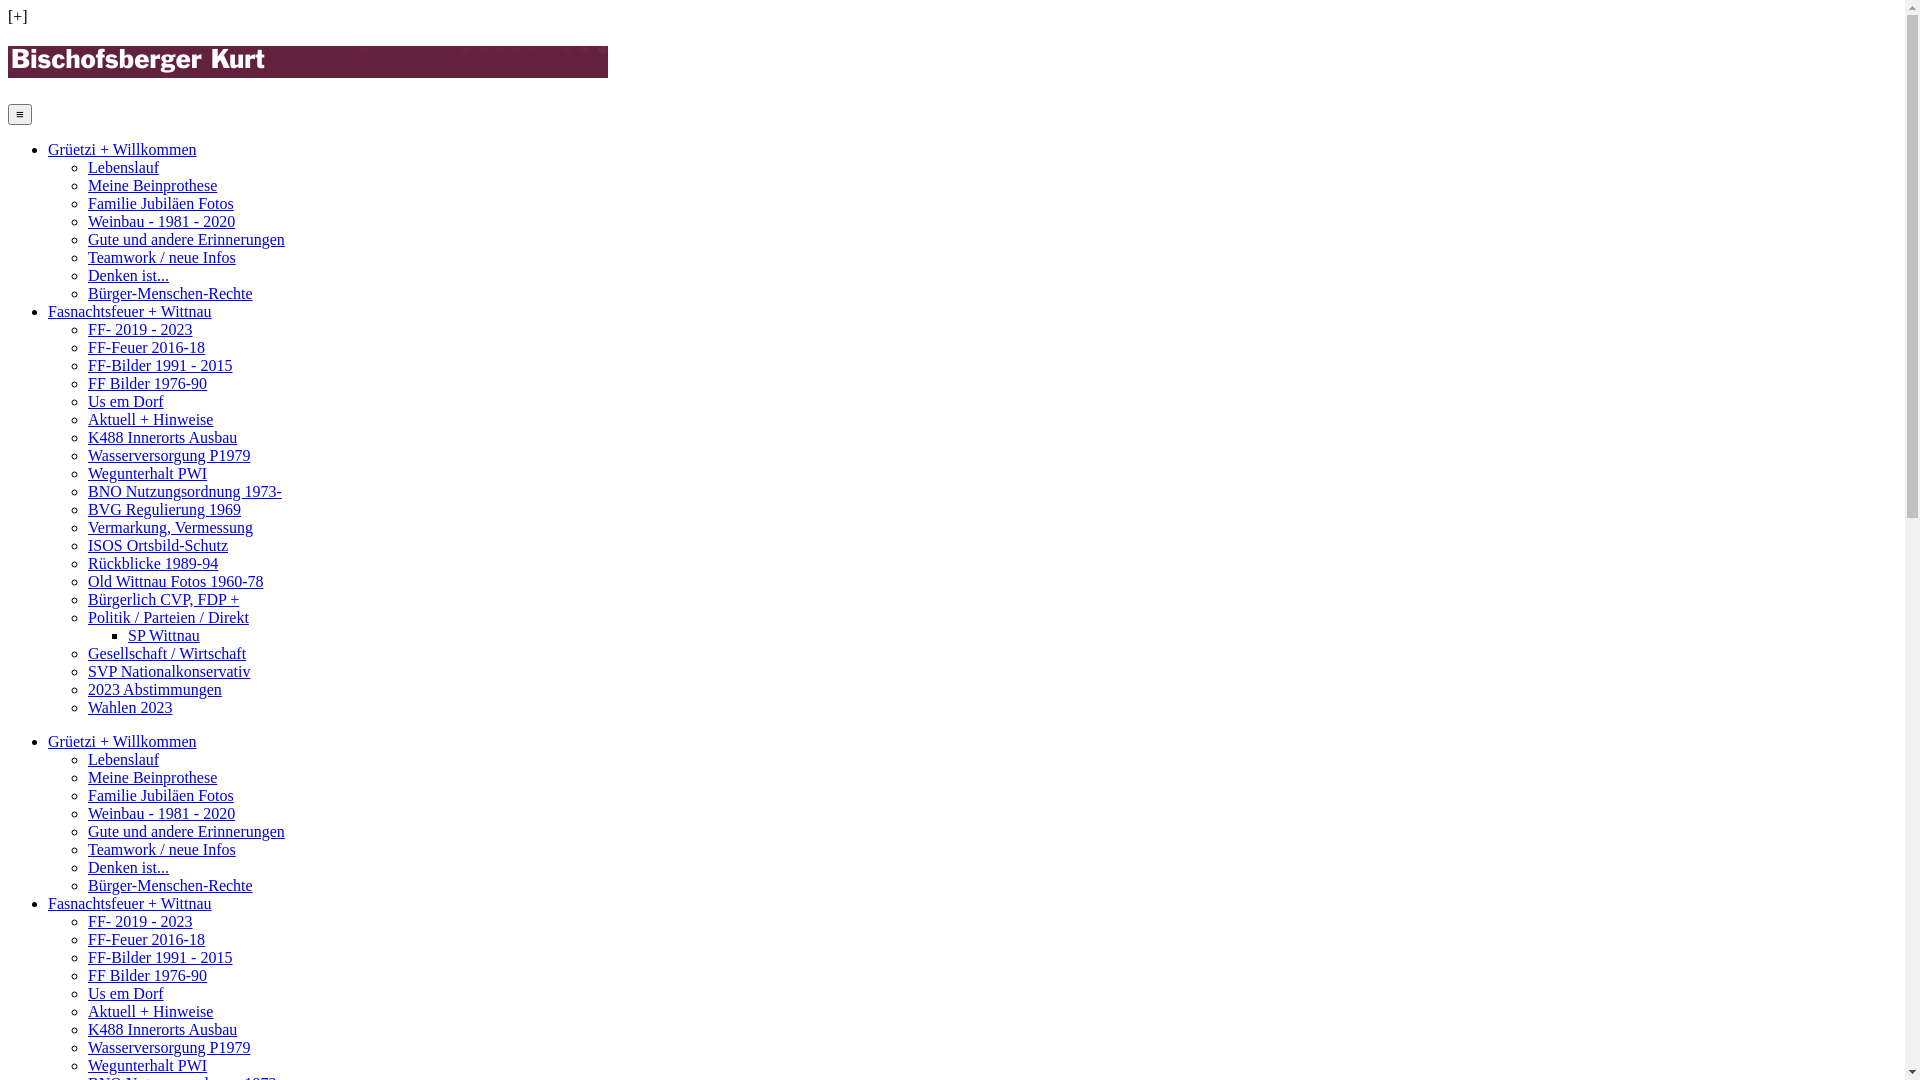  What do you see at coordinates (146, 940) in the screenshot?
I see `FF-Feuer 2016-18` at bounding box center [146, 940].